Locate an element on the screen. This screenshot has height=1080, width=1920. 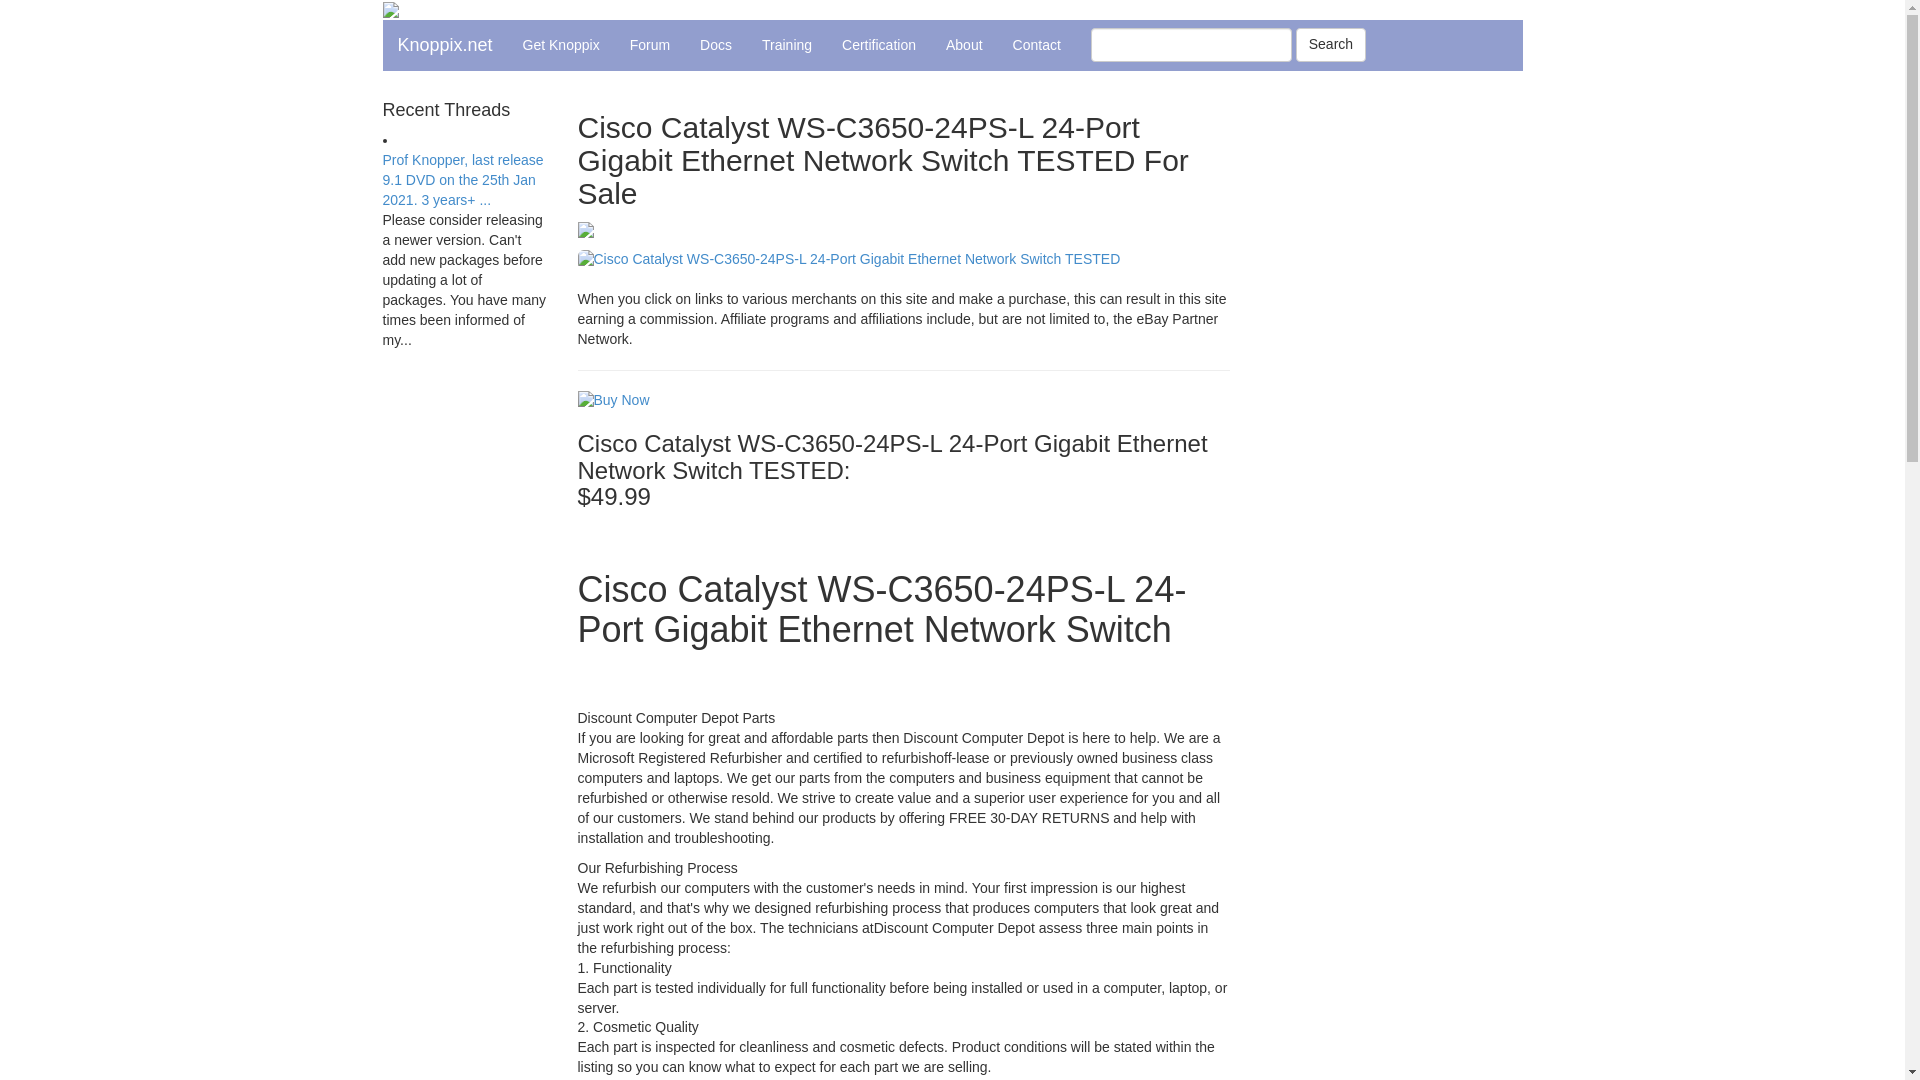
Training is located at coordinates (786, 45).